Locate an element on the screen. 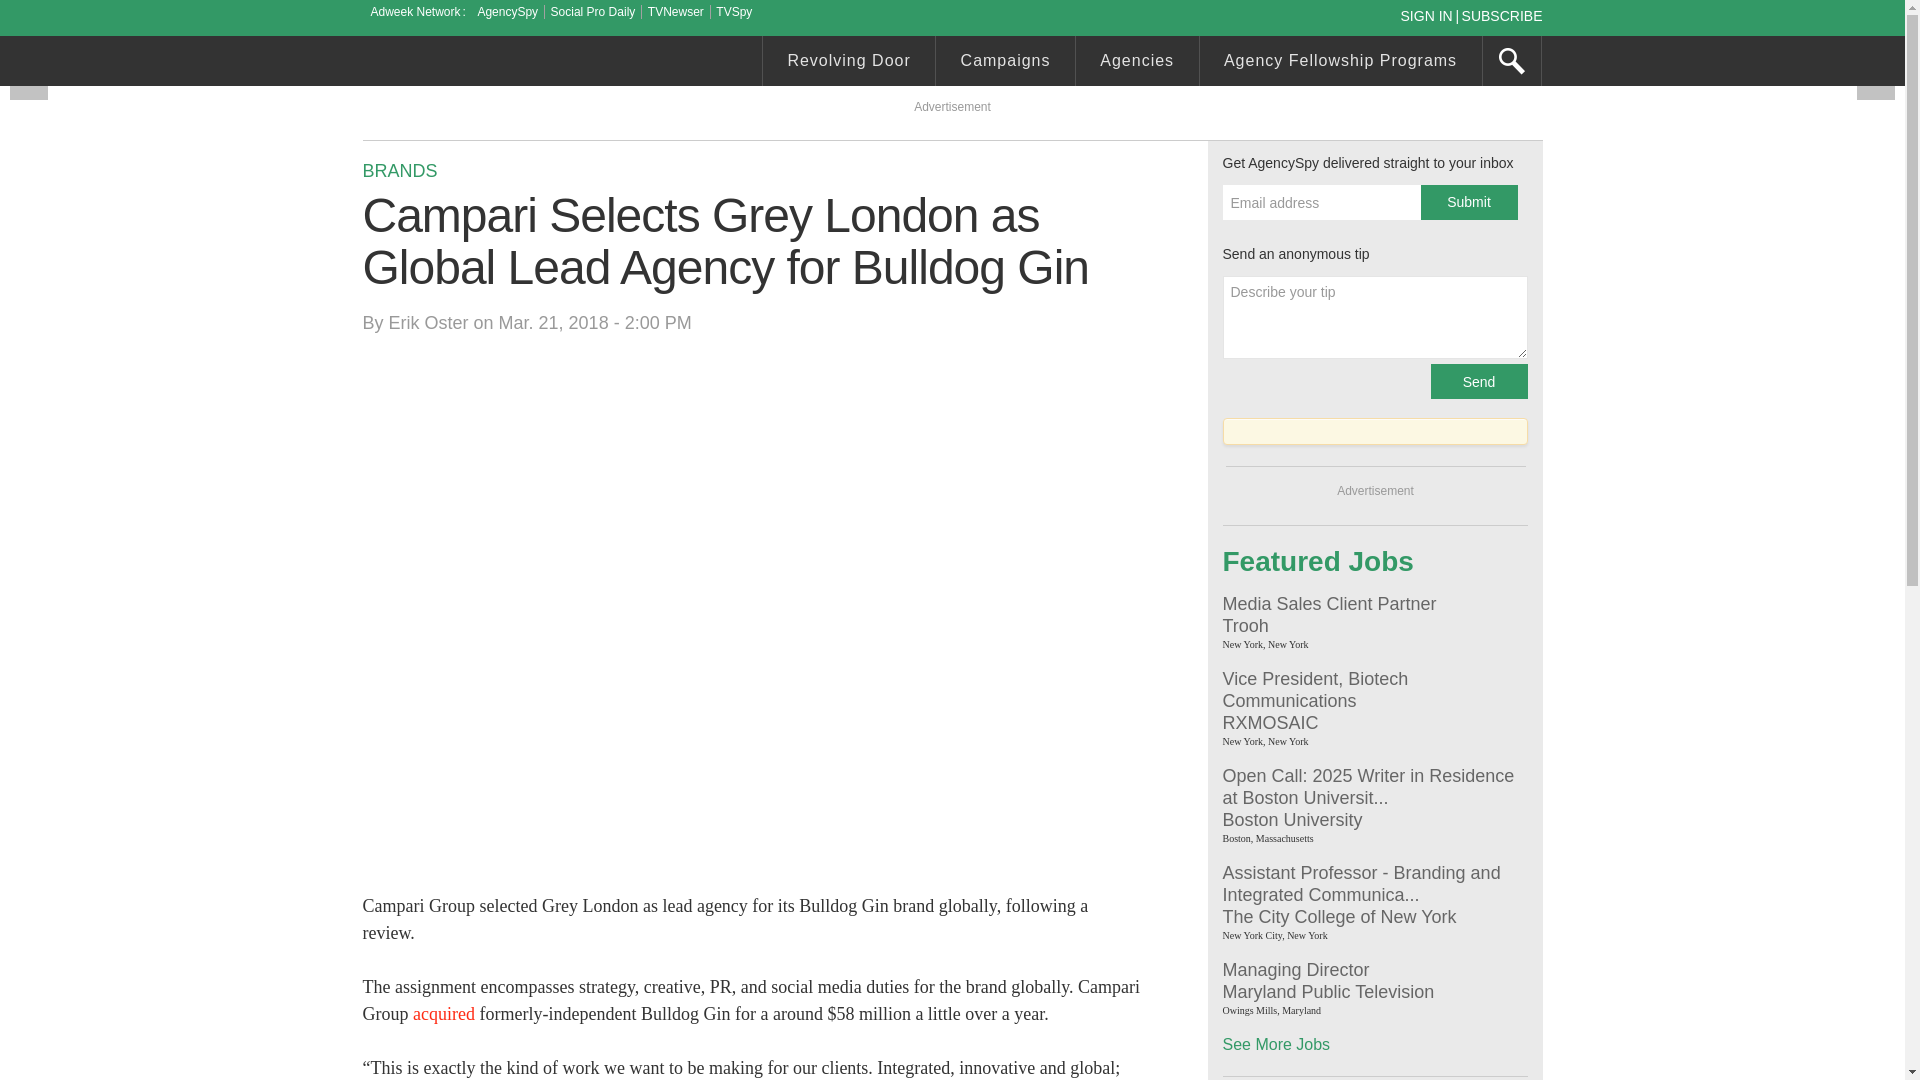  Agency Fellowship Programs is located at coordinates (1341, 63).